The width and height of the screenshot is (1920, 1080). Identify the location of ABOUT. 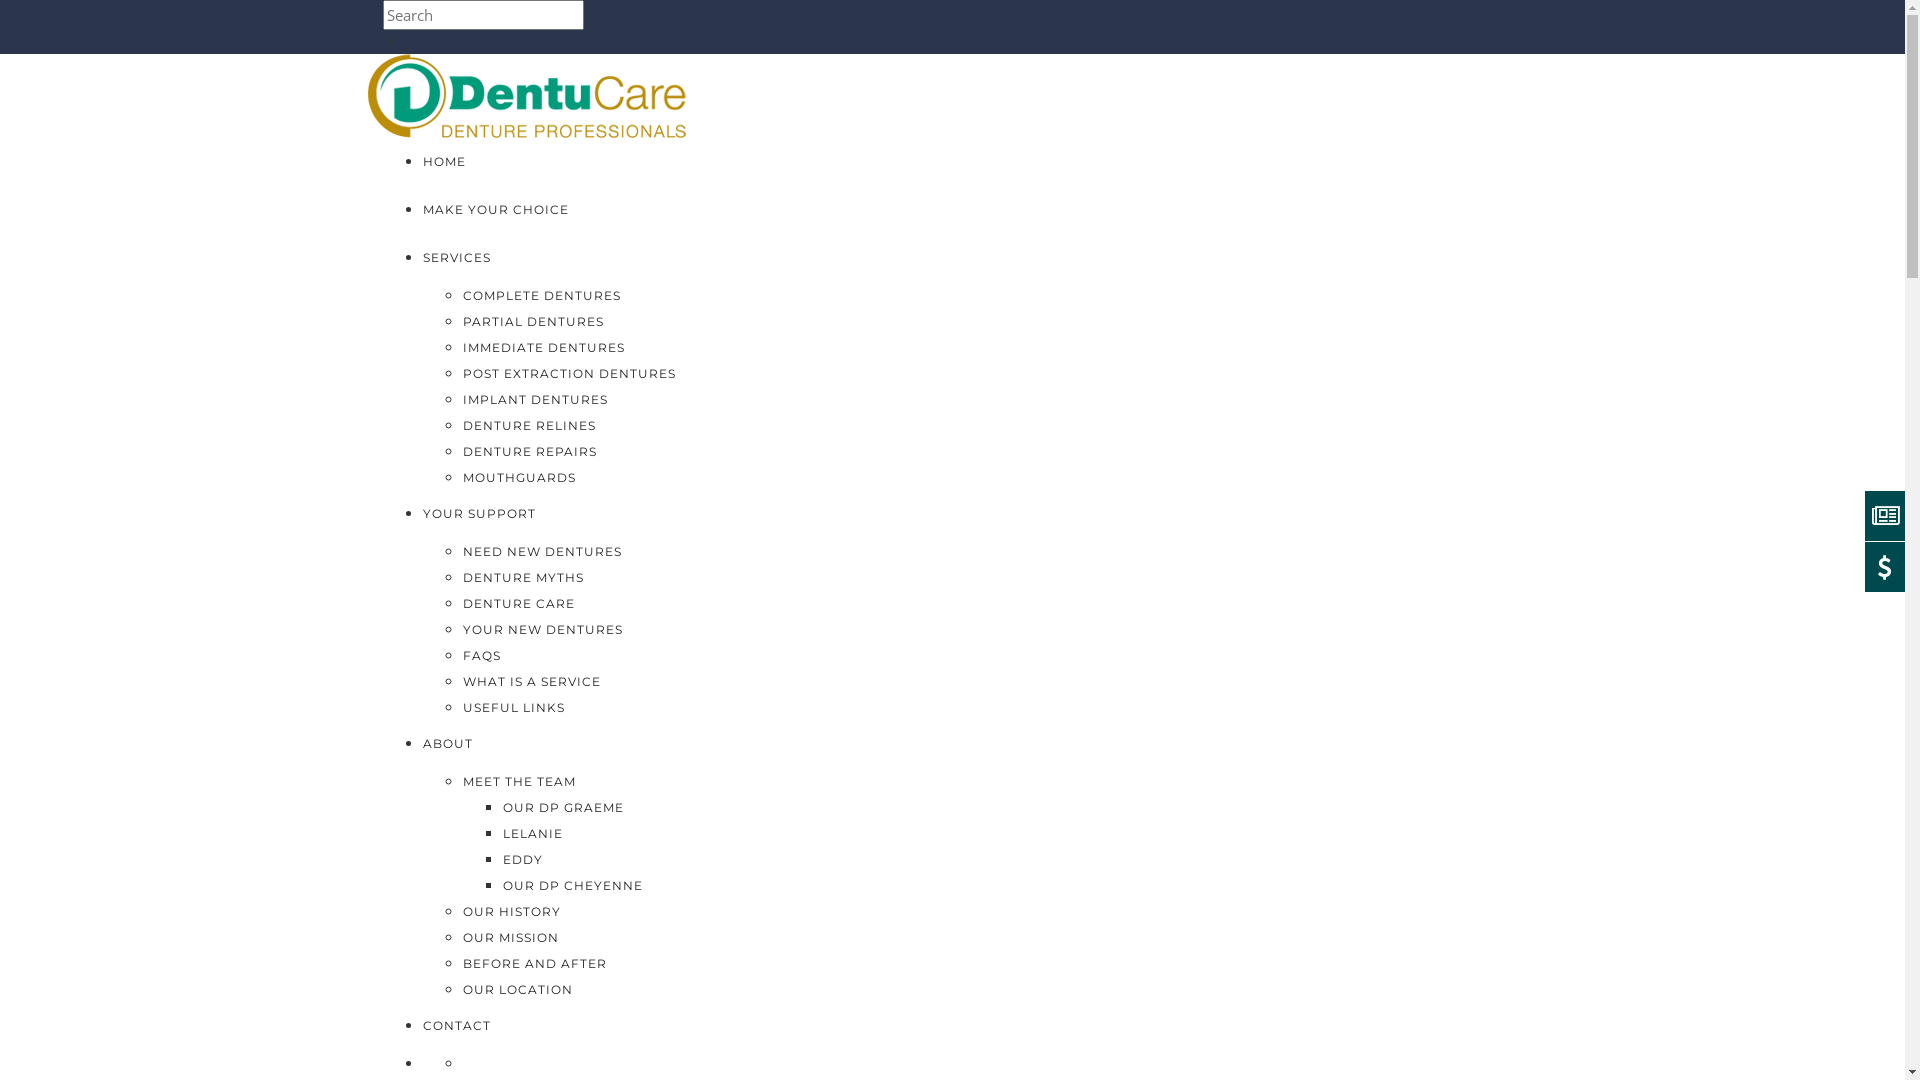
(447, 744).